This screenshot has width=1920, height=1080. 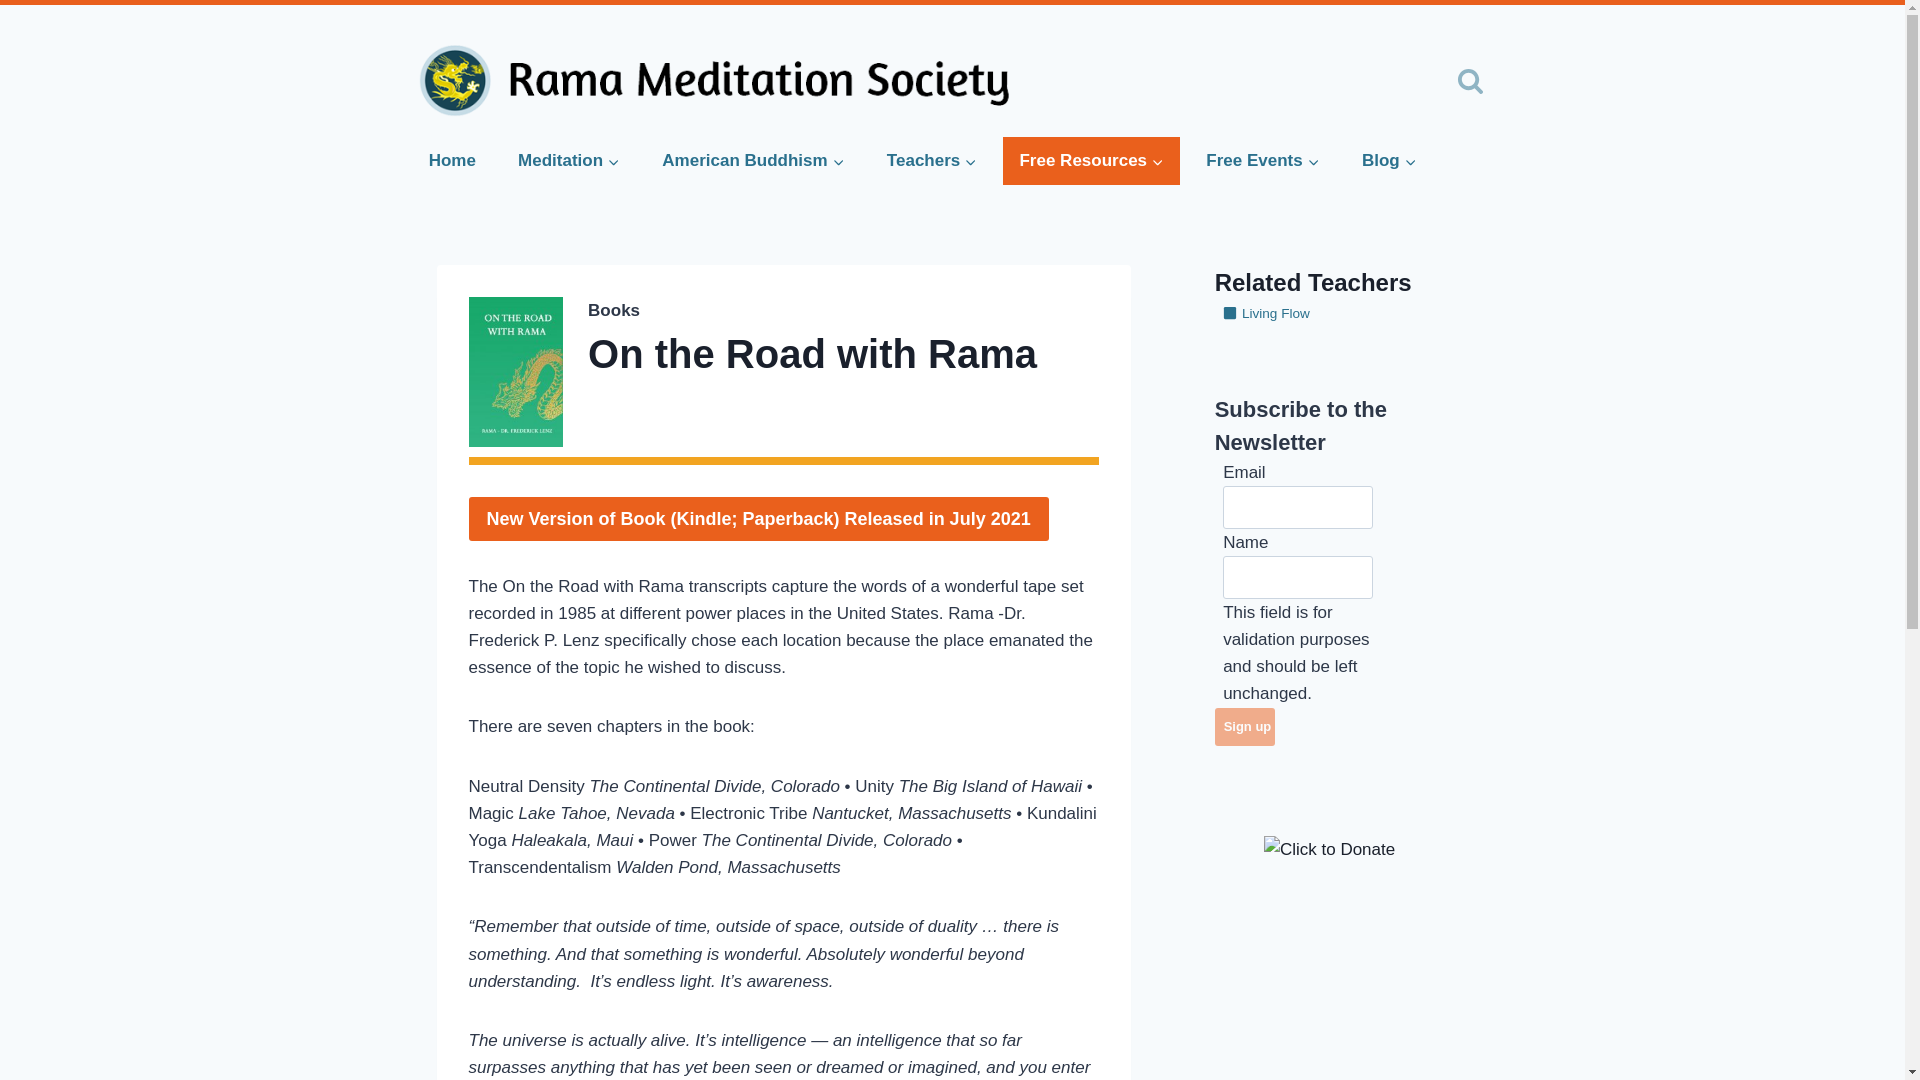 I want to click on Blog, so click(x=1388, y=160).